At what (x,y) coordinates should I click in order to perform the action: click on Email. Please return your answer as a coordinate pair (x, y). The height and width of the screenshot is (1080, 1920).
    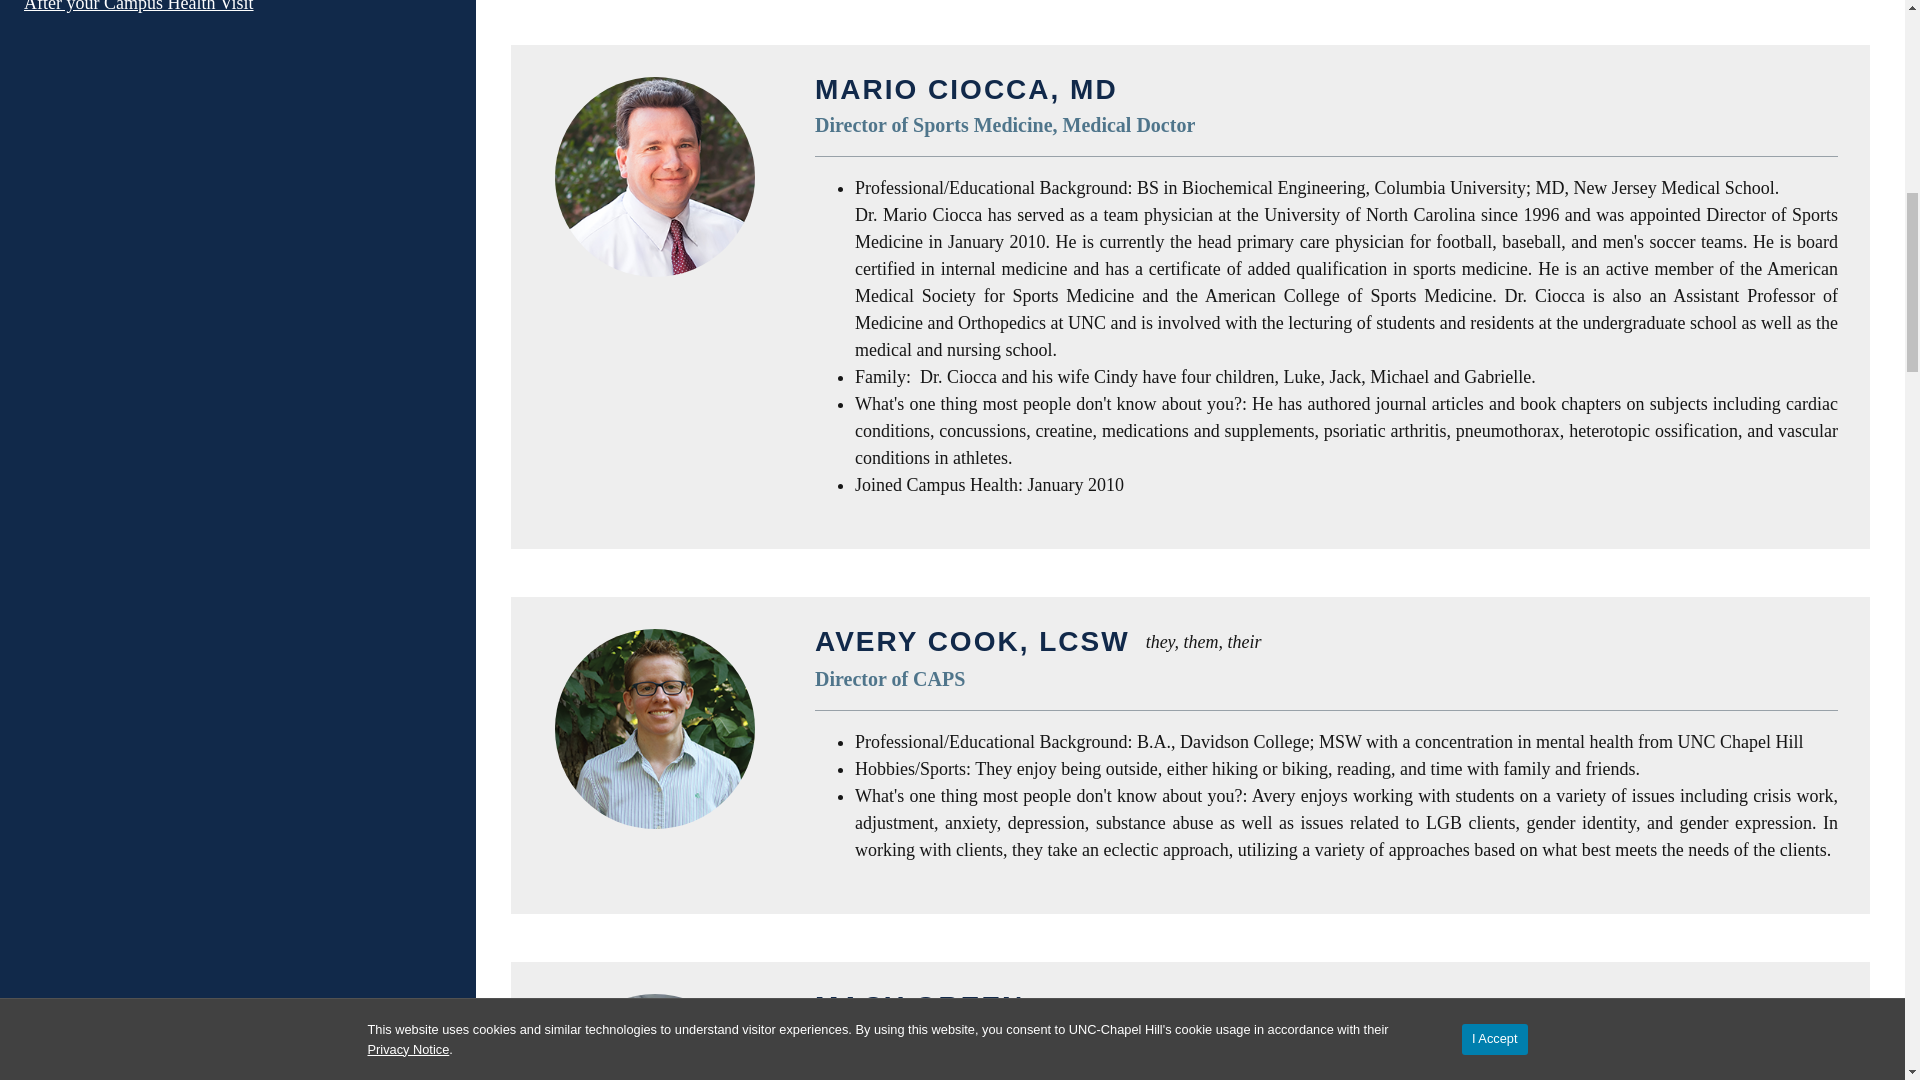
    Looking at the image, I should click on (1692, 1046).